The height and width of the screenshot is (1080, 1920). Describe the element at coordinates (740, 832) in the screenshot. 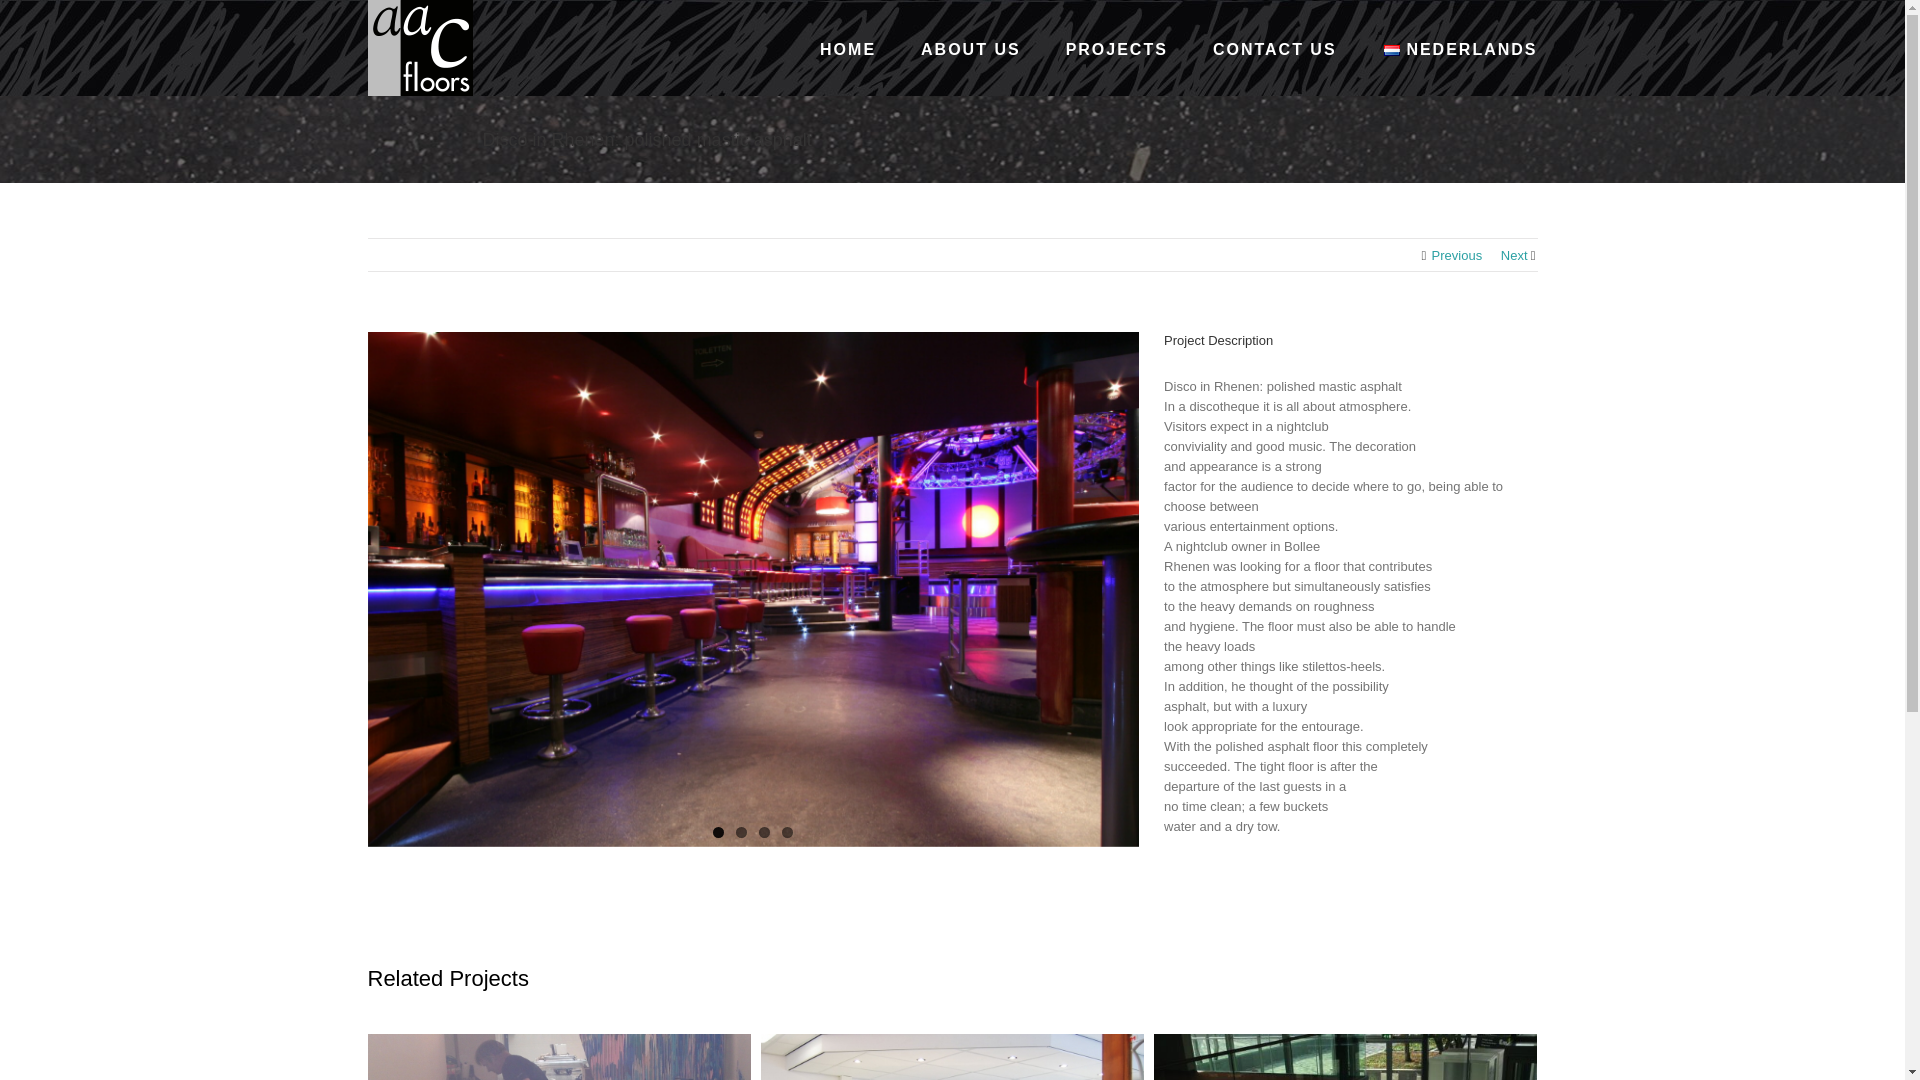

I see `2` at that location.